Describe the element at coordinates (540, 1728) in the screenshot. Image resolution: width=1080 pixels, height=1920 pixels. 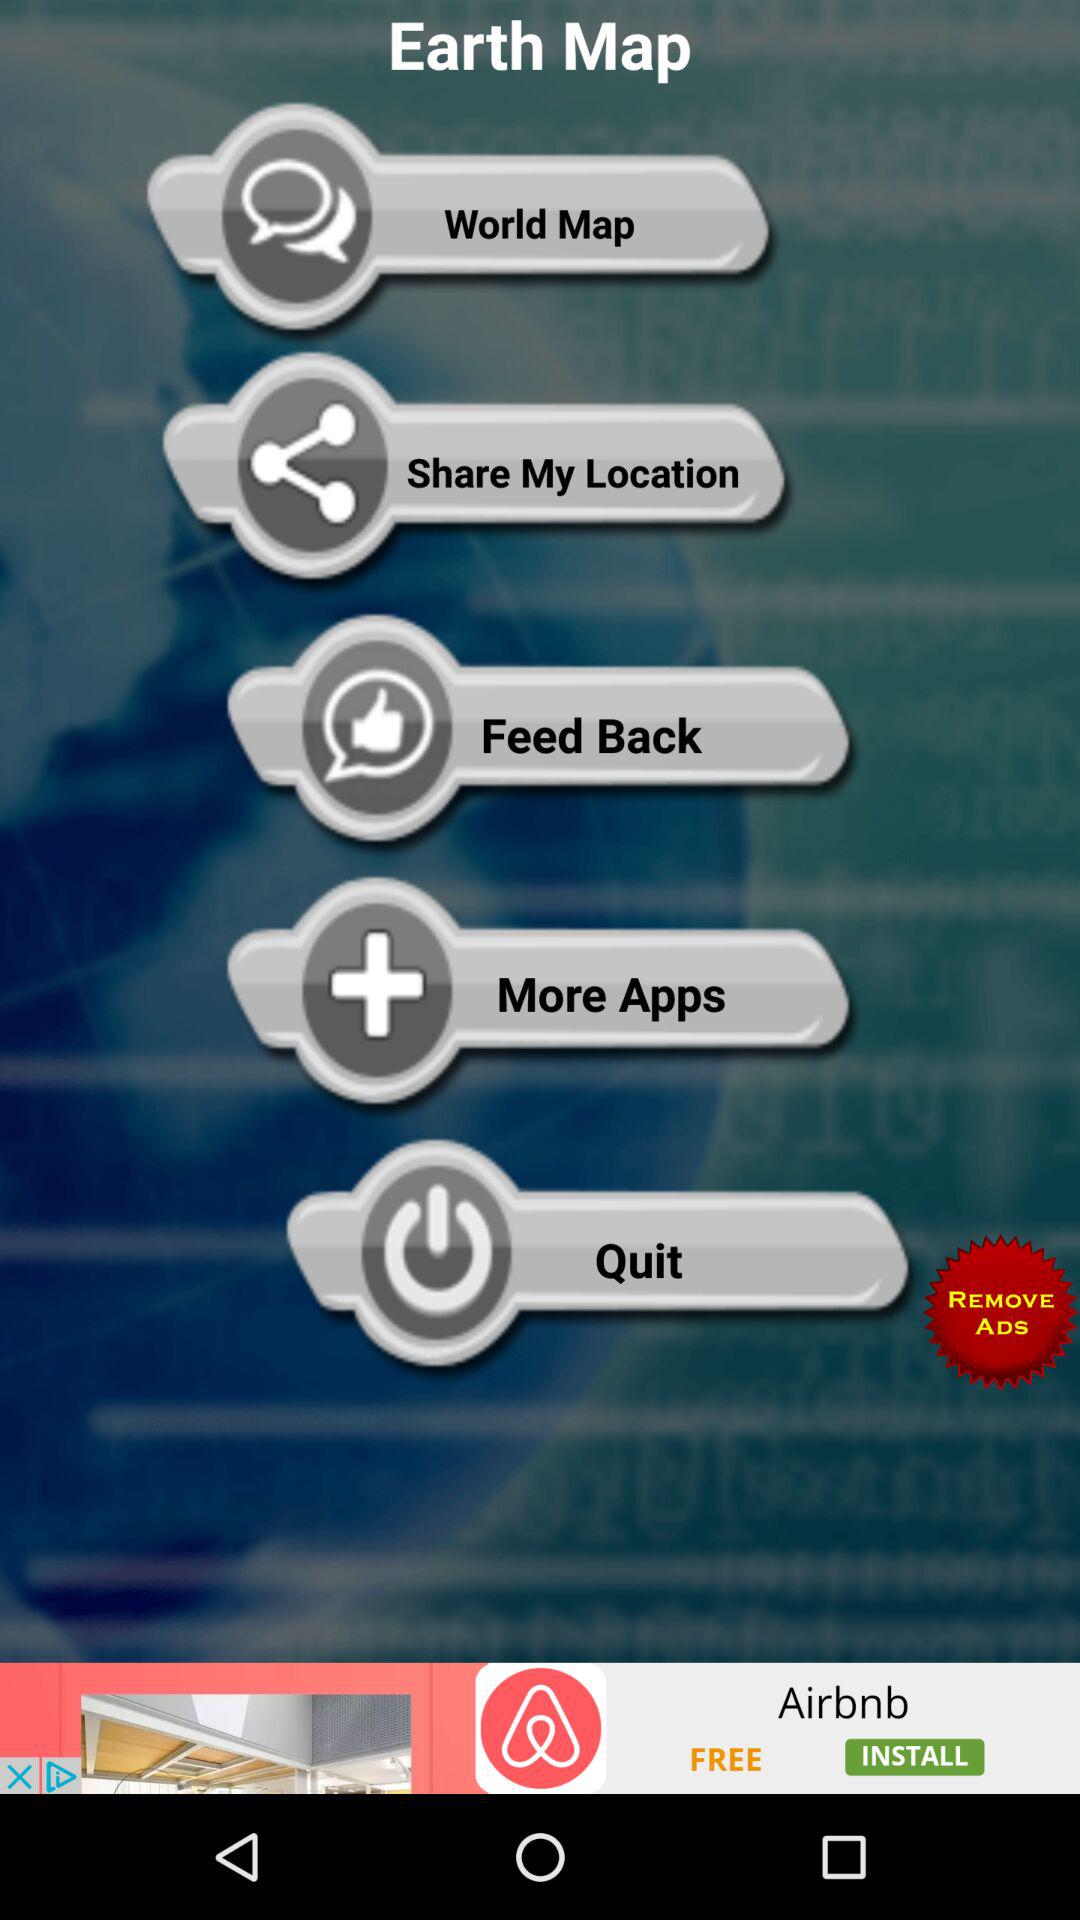
I see `go to advertisement page` at that location.